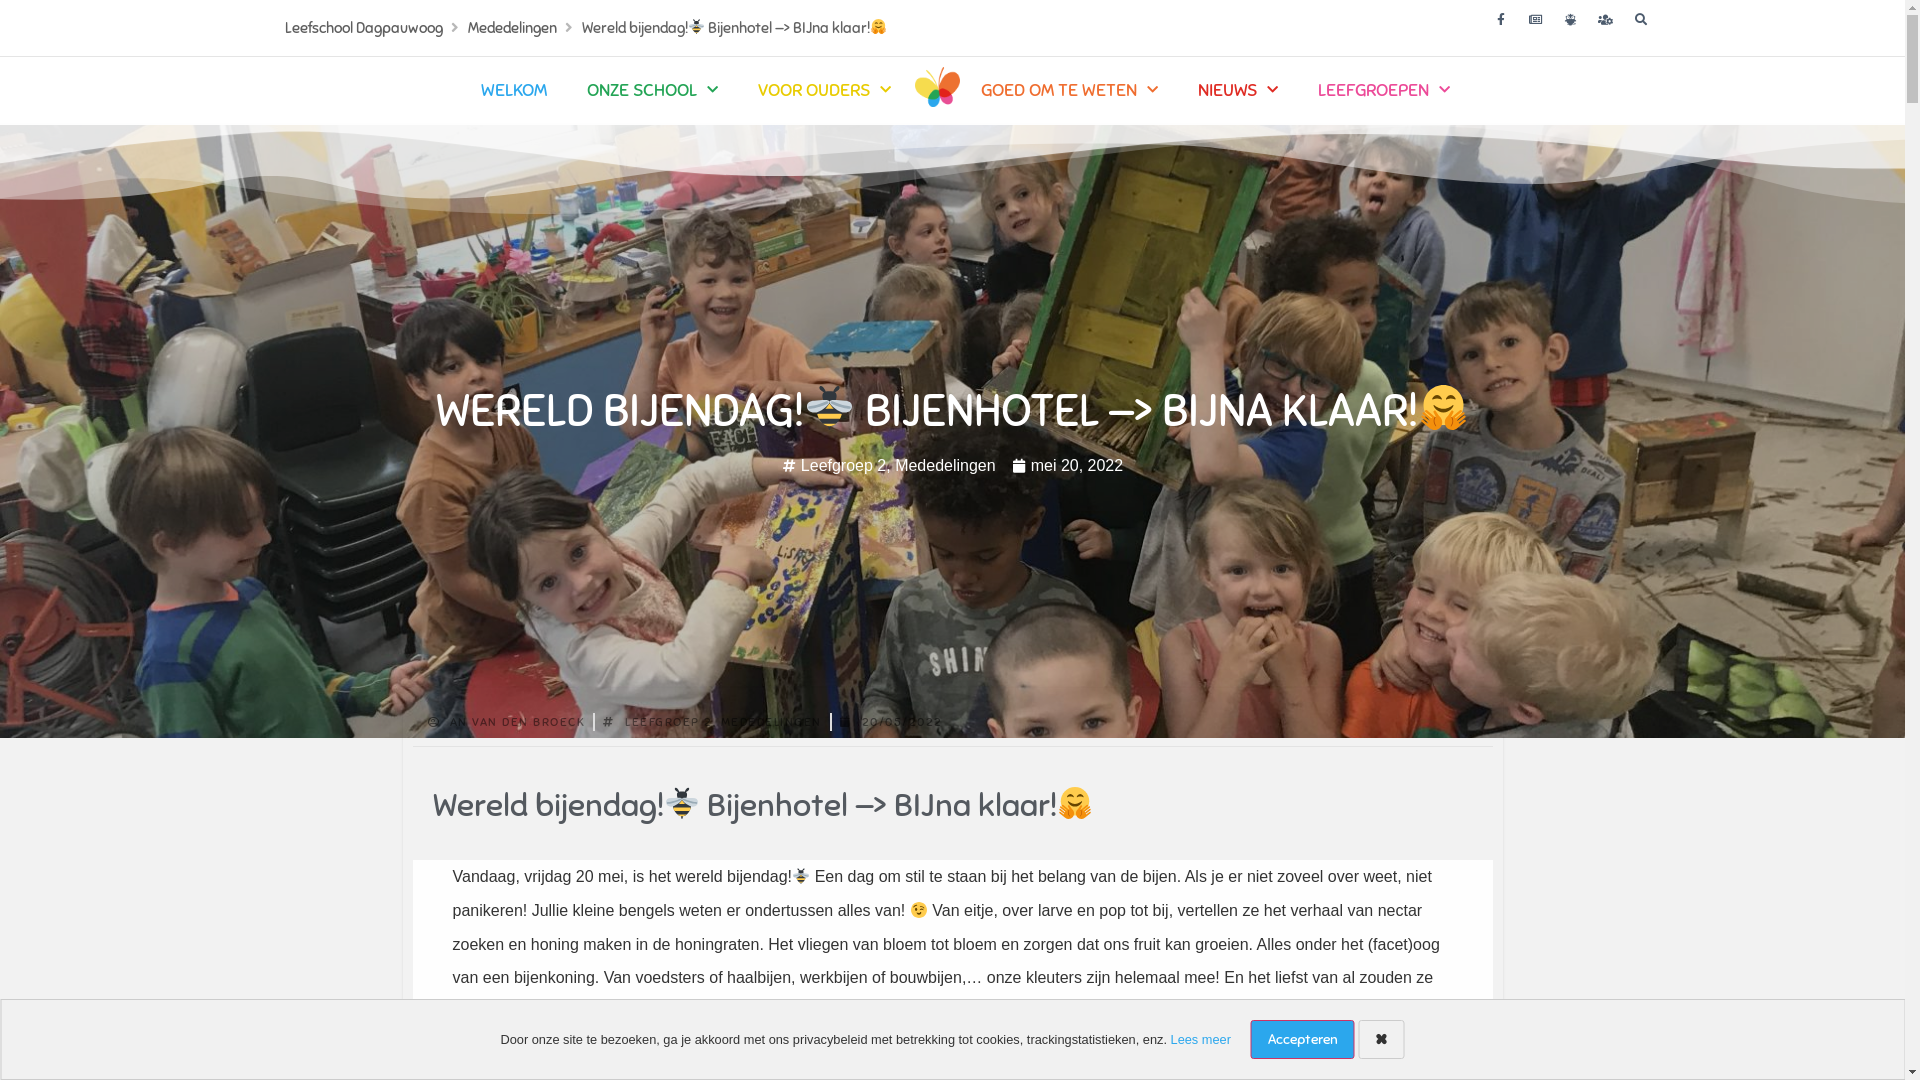  What do you see at coordinates (1068, 90) in the screenshot?
I see `GOED OM TE WETEN` at bounding box center [1068, 90].